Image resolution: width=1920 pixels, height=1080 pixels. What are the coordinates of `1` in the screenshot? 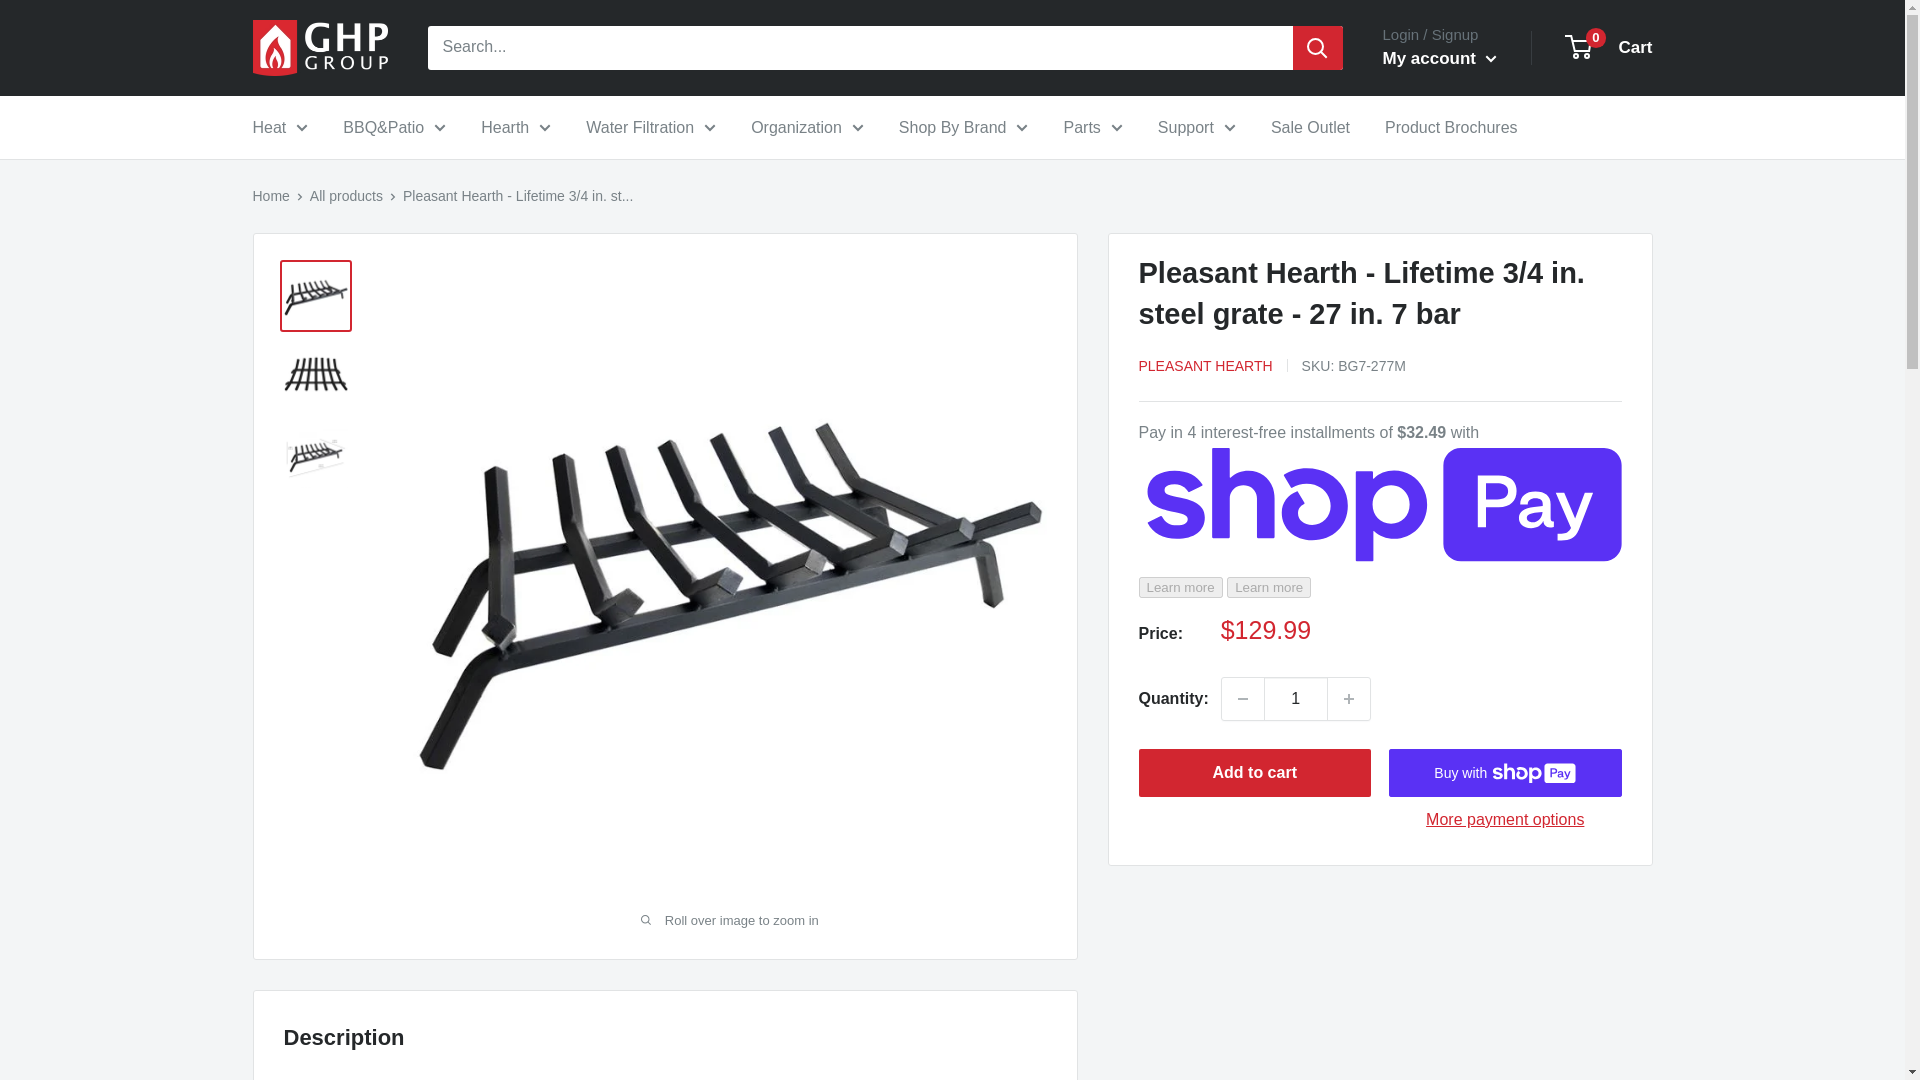 It's located at (1296, 699).